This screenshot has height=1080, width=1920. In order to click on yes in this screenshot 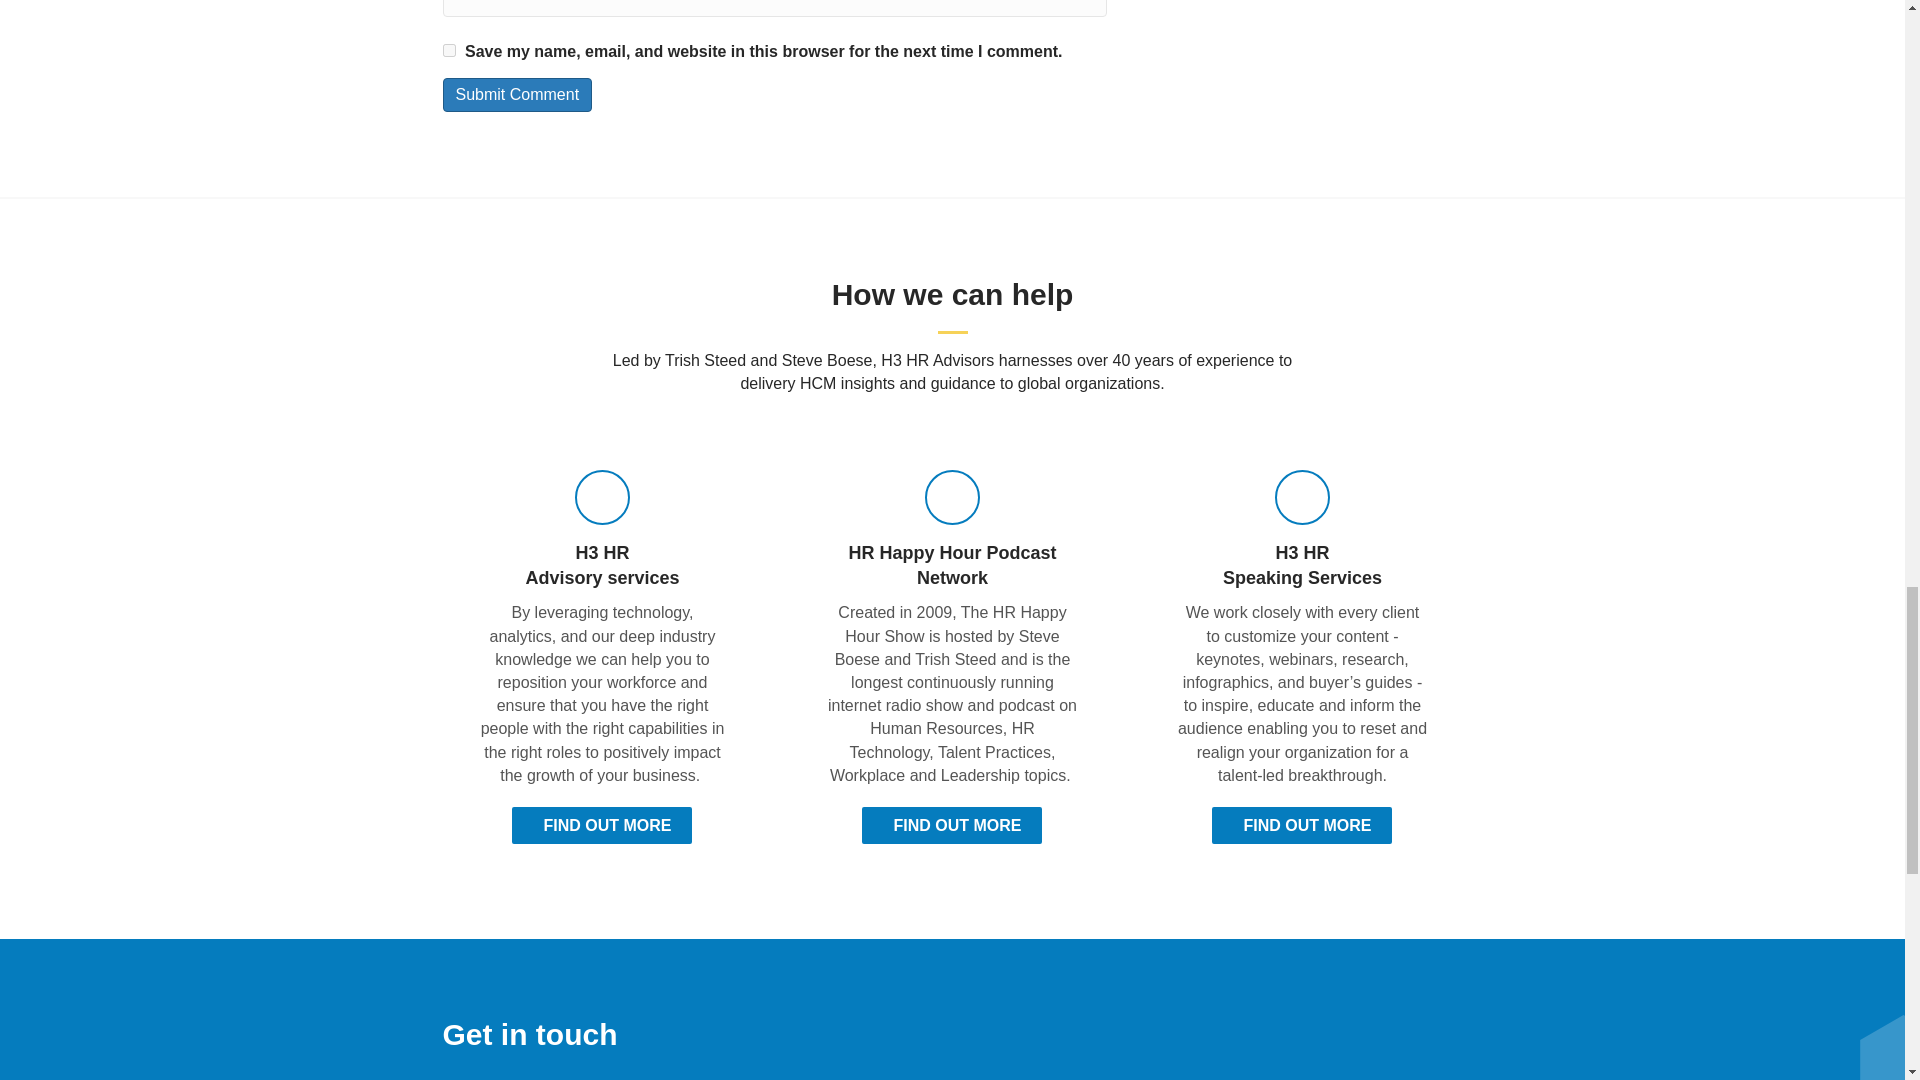, I will do `click(448, 50)`.